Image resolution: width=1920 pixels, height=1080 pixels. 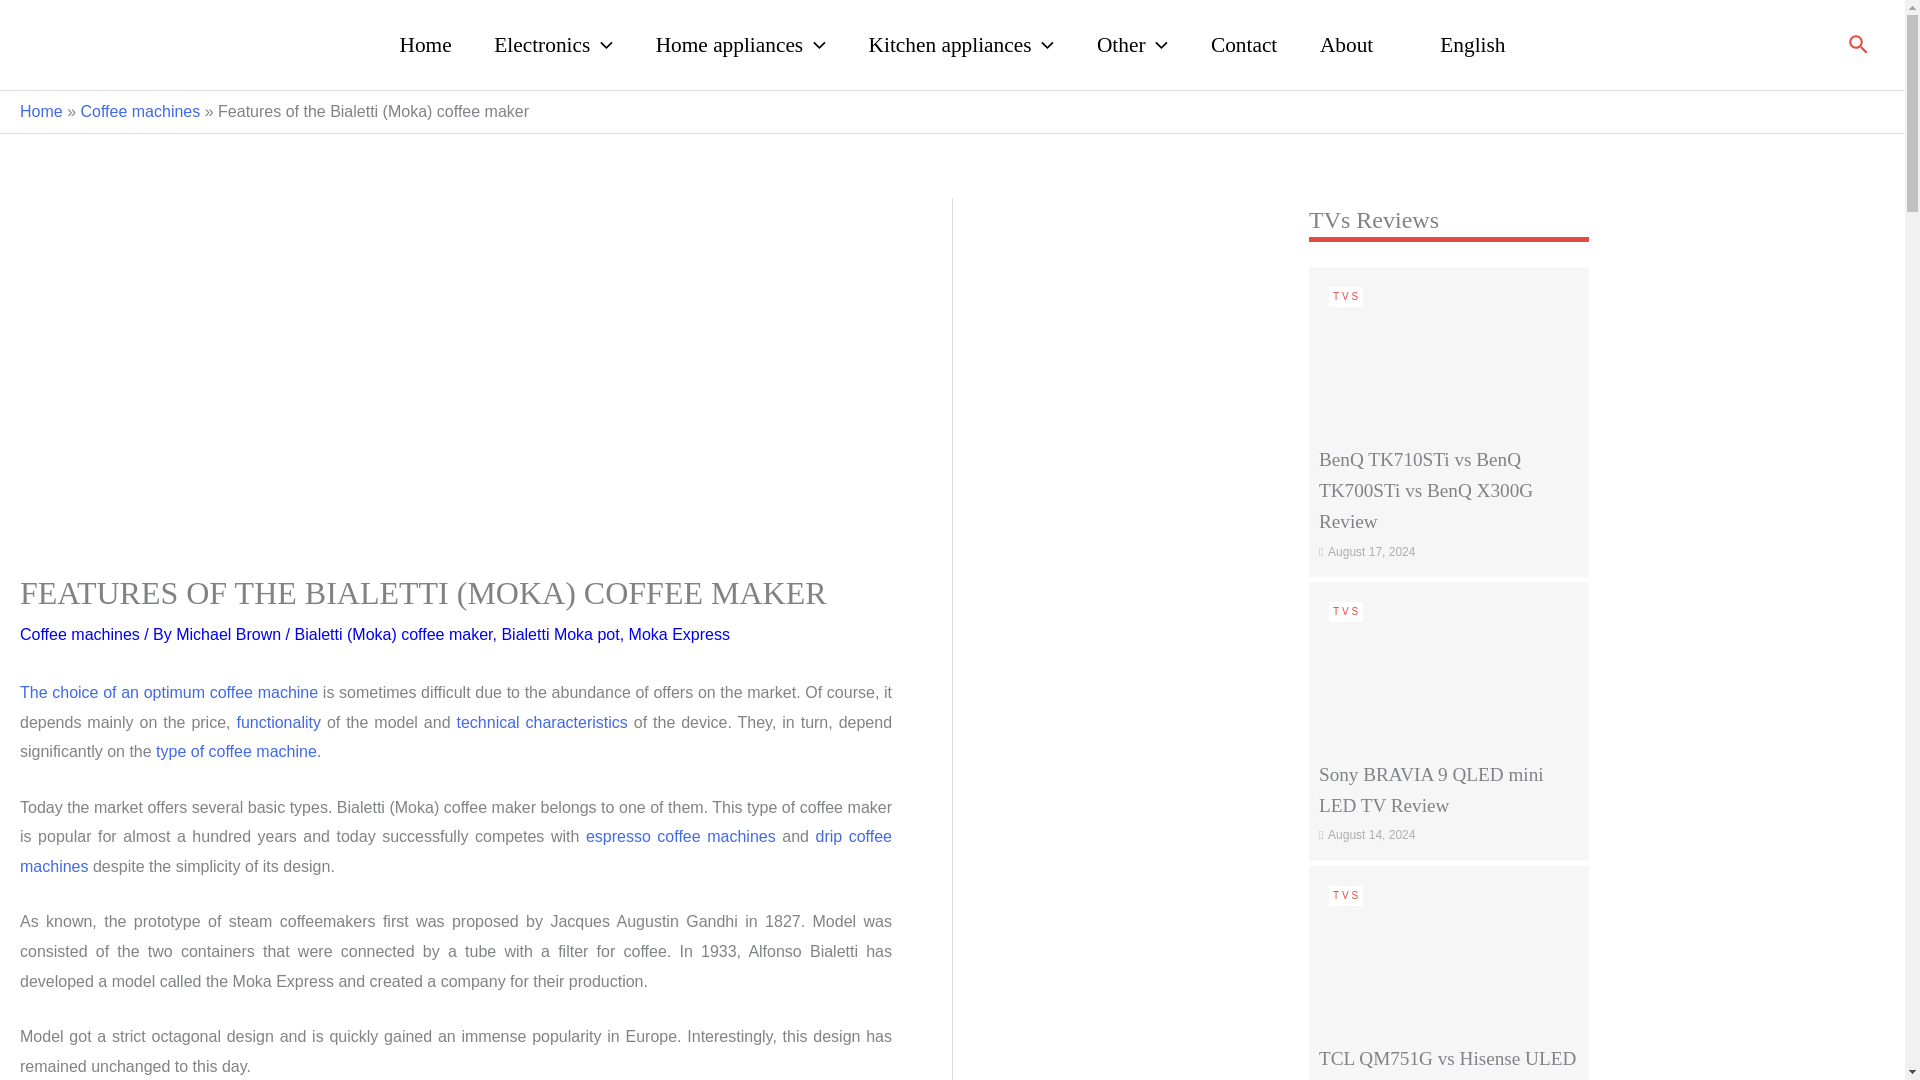 I want to click on Home appliances, so click(x=740, y=44).